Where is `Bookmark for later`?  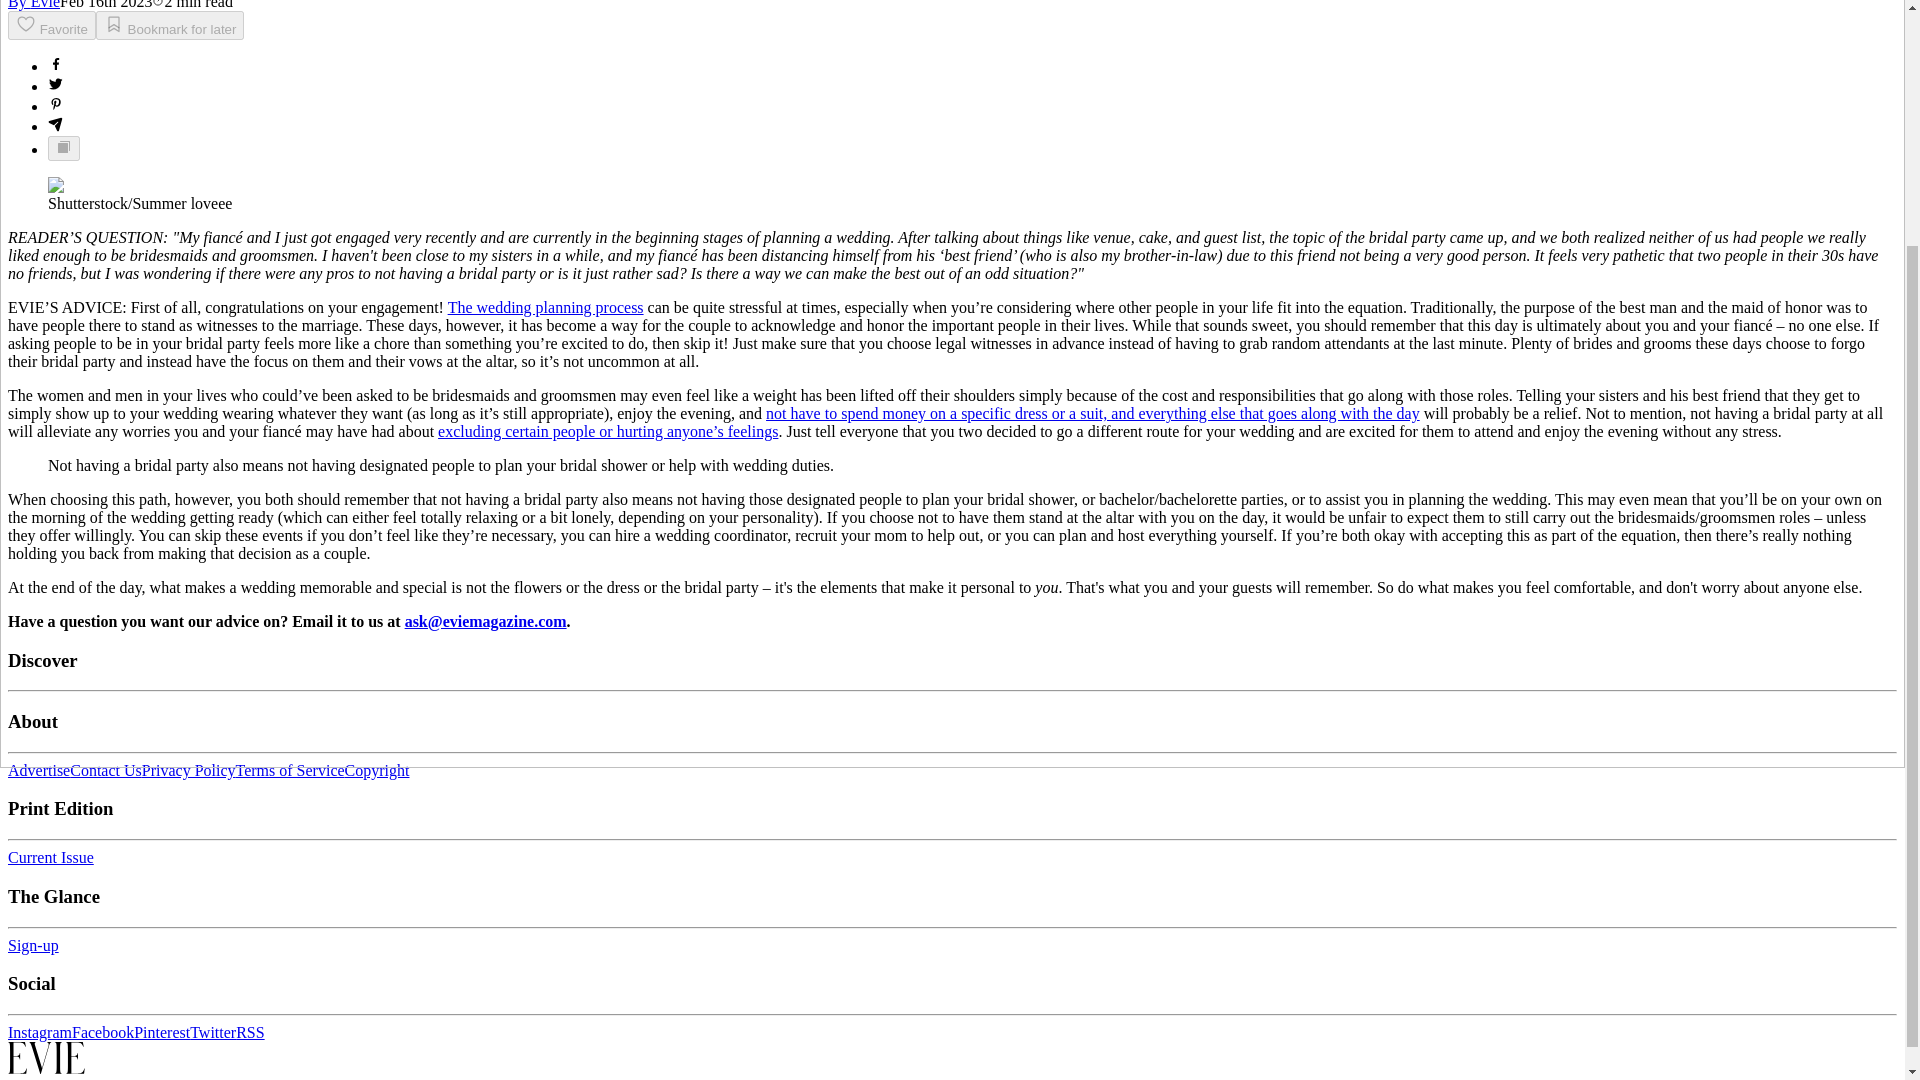
Bookmark for later is located at coordinates (170, 24).